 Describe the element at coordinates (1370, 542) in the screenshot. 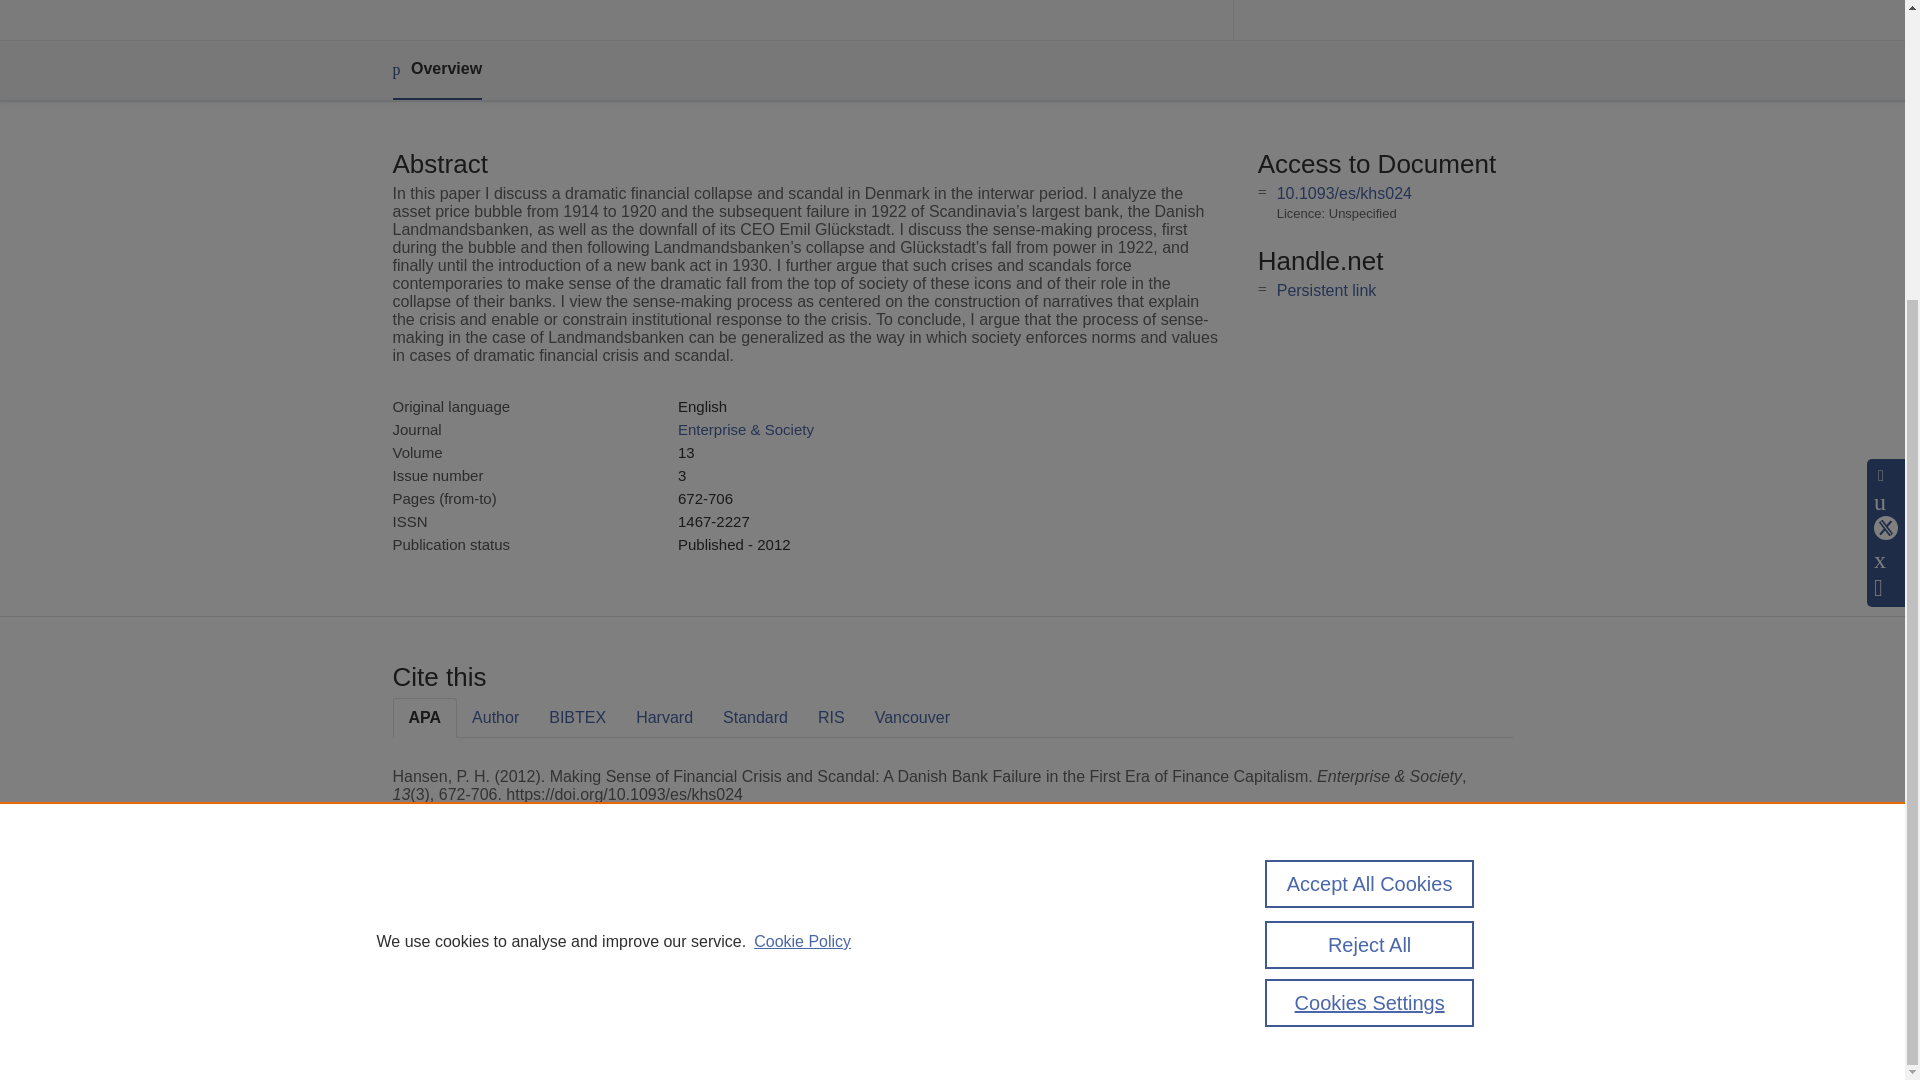

I see `Reject All` at that location.